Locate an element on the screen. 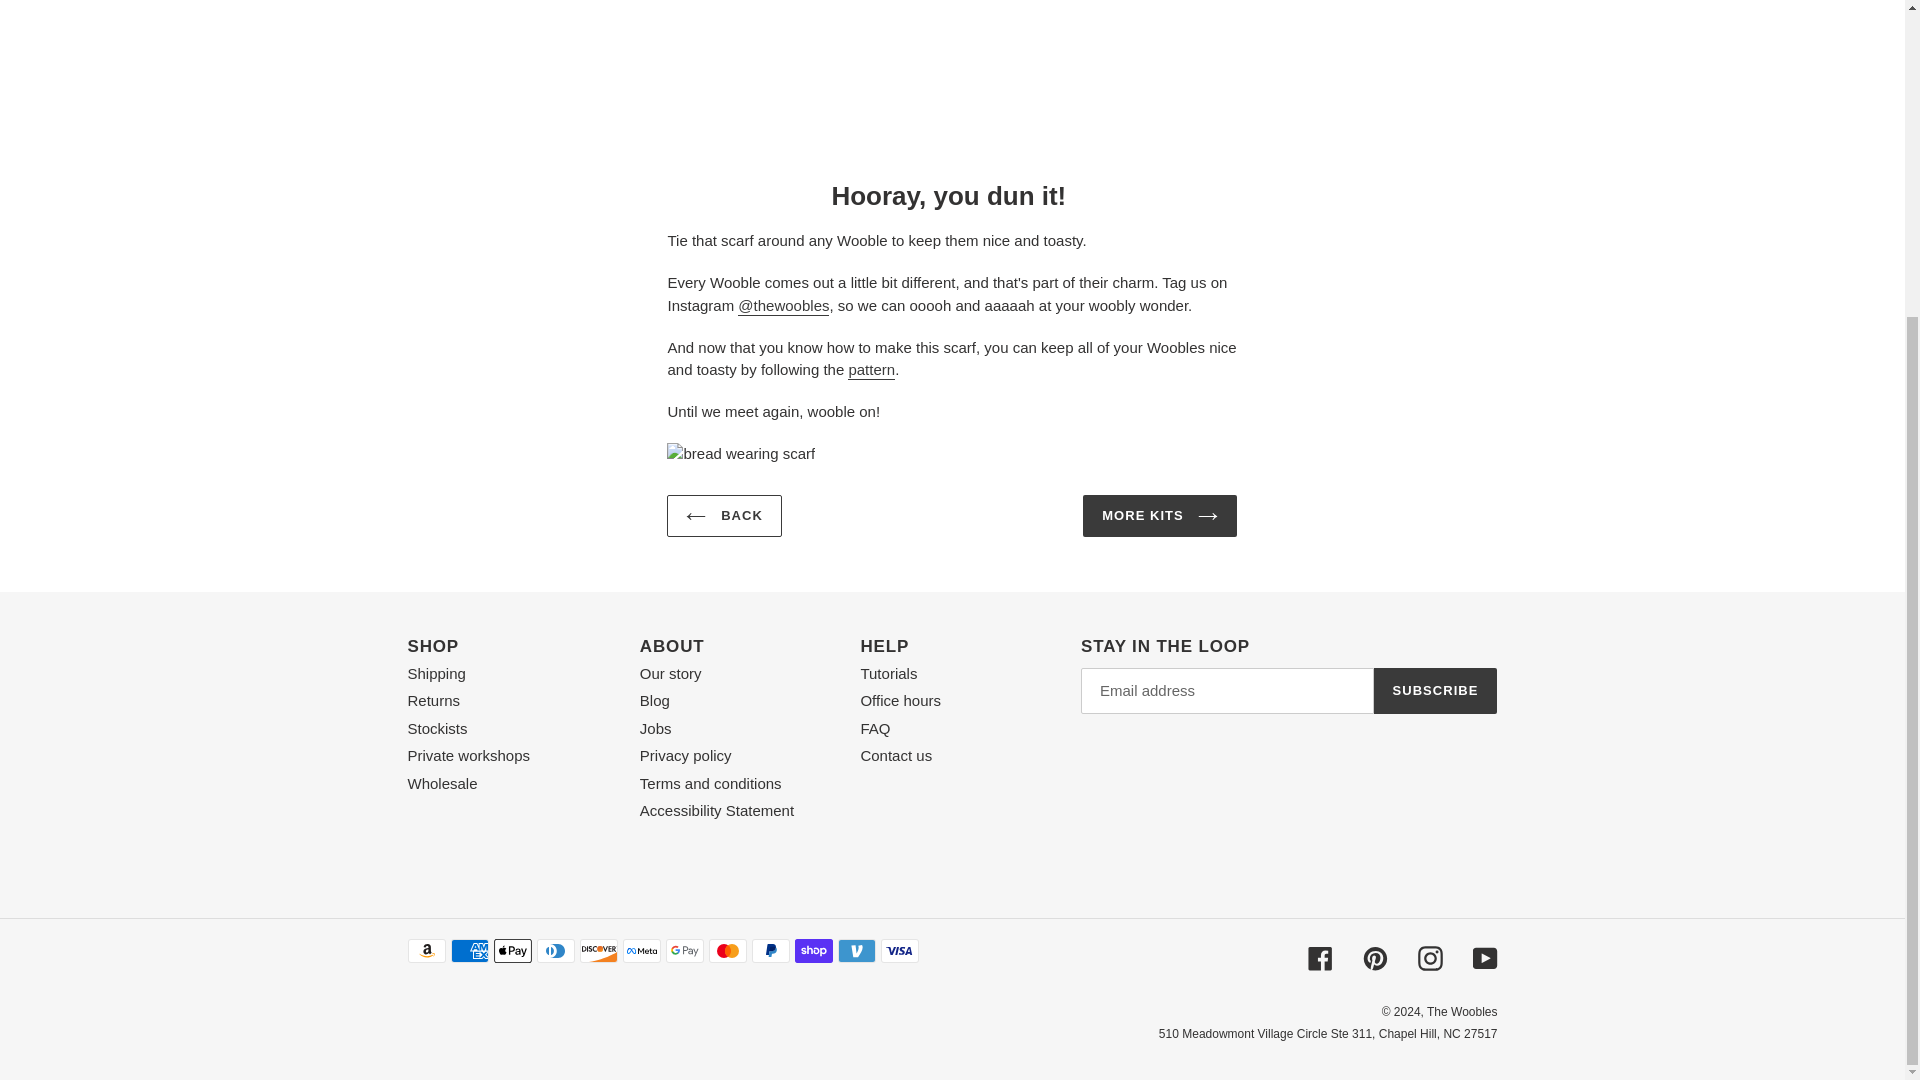 The width and height of the screenshot is (1920, 1080). tiny scarf pattern is located at coordinates (871, 370).